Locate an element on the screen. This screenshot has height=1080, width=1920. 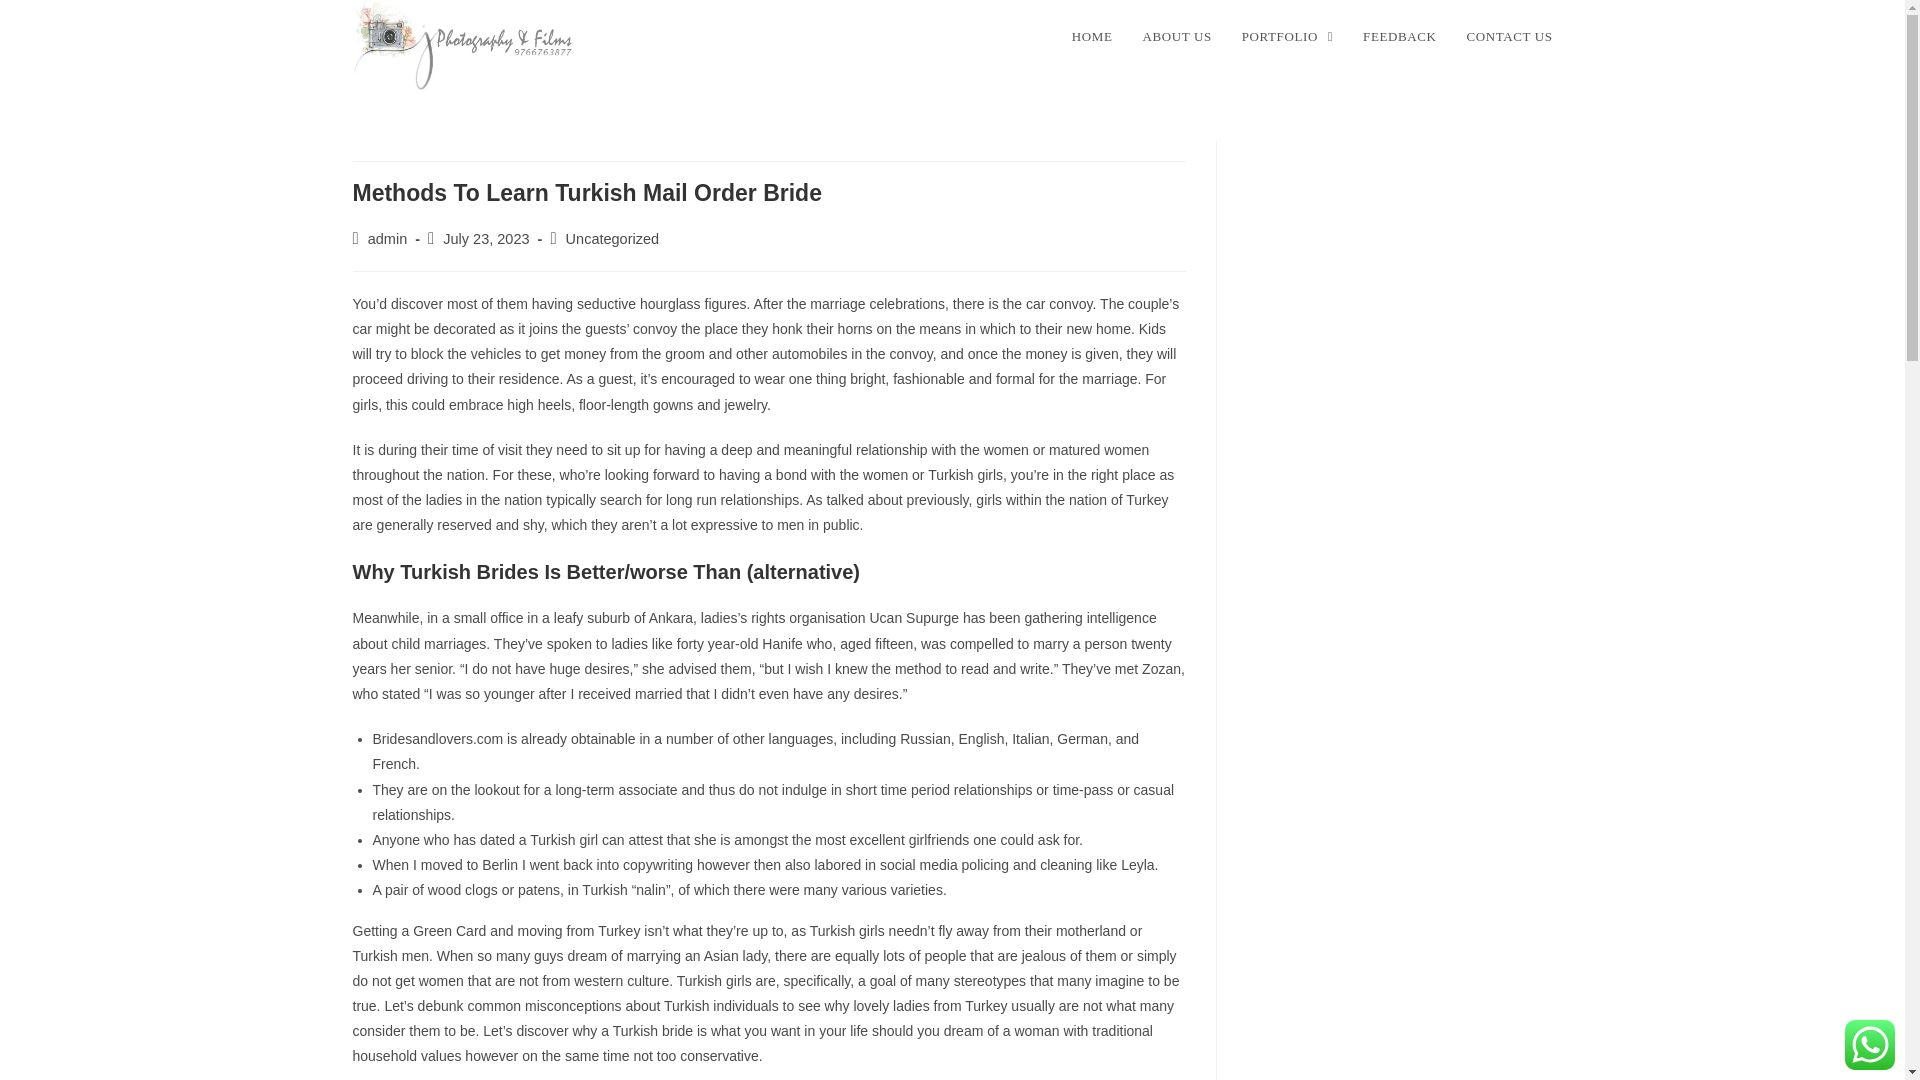
Posts by admin is located at coordinates (388, 239).